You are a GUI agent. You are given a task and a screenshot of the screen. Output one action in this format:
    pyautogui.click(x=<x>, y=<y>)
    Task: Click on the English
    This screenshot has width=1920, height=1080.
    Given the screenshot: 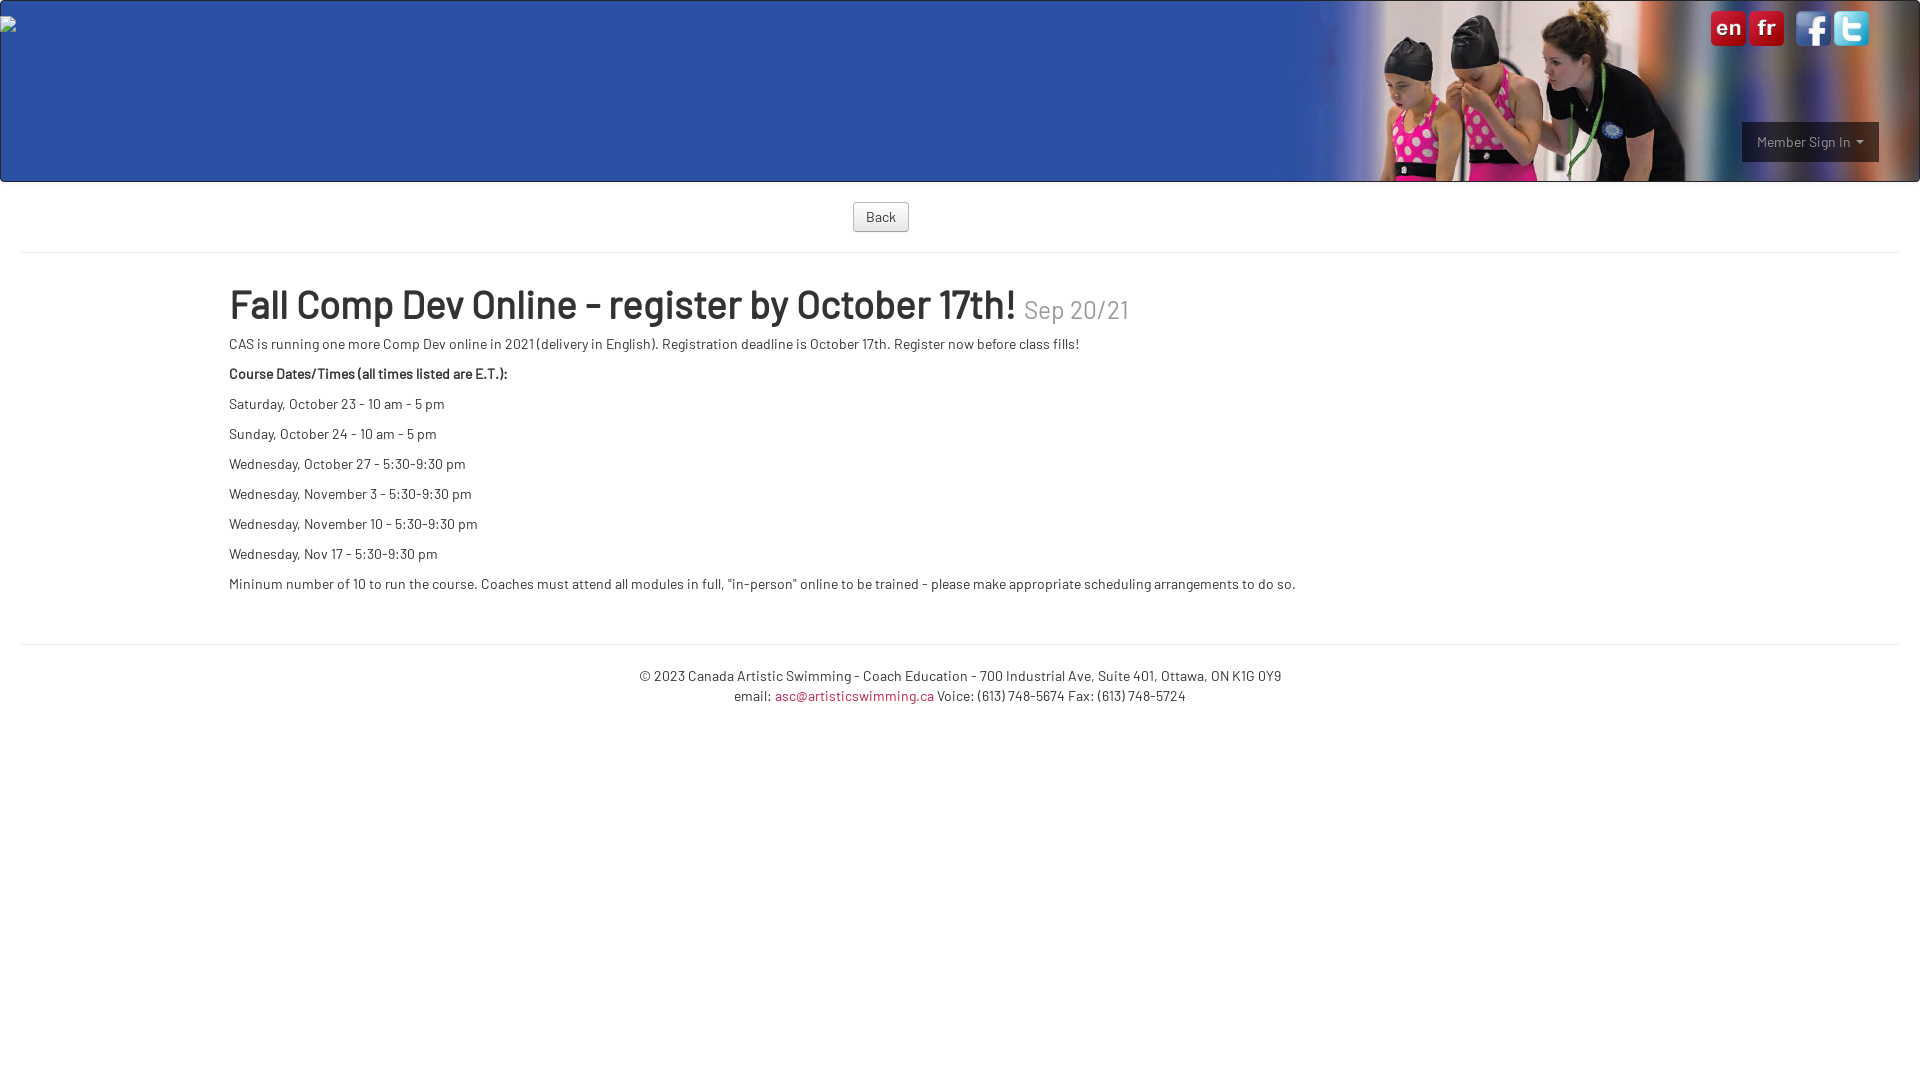 What is the action you would take?
    pyautogui.click(x=1728, y=26)
    